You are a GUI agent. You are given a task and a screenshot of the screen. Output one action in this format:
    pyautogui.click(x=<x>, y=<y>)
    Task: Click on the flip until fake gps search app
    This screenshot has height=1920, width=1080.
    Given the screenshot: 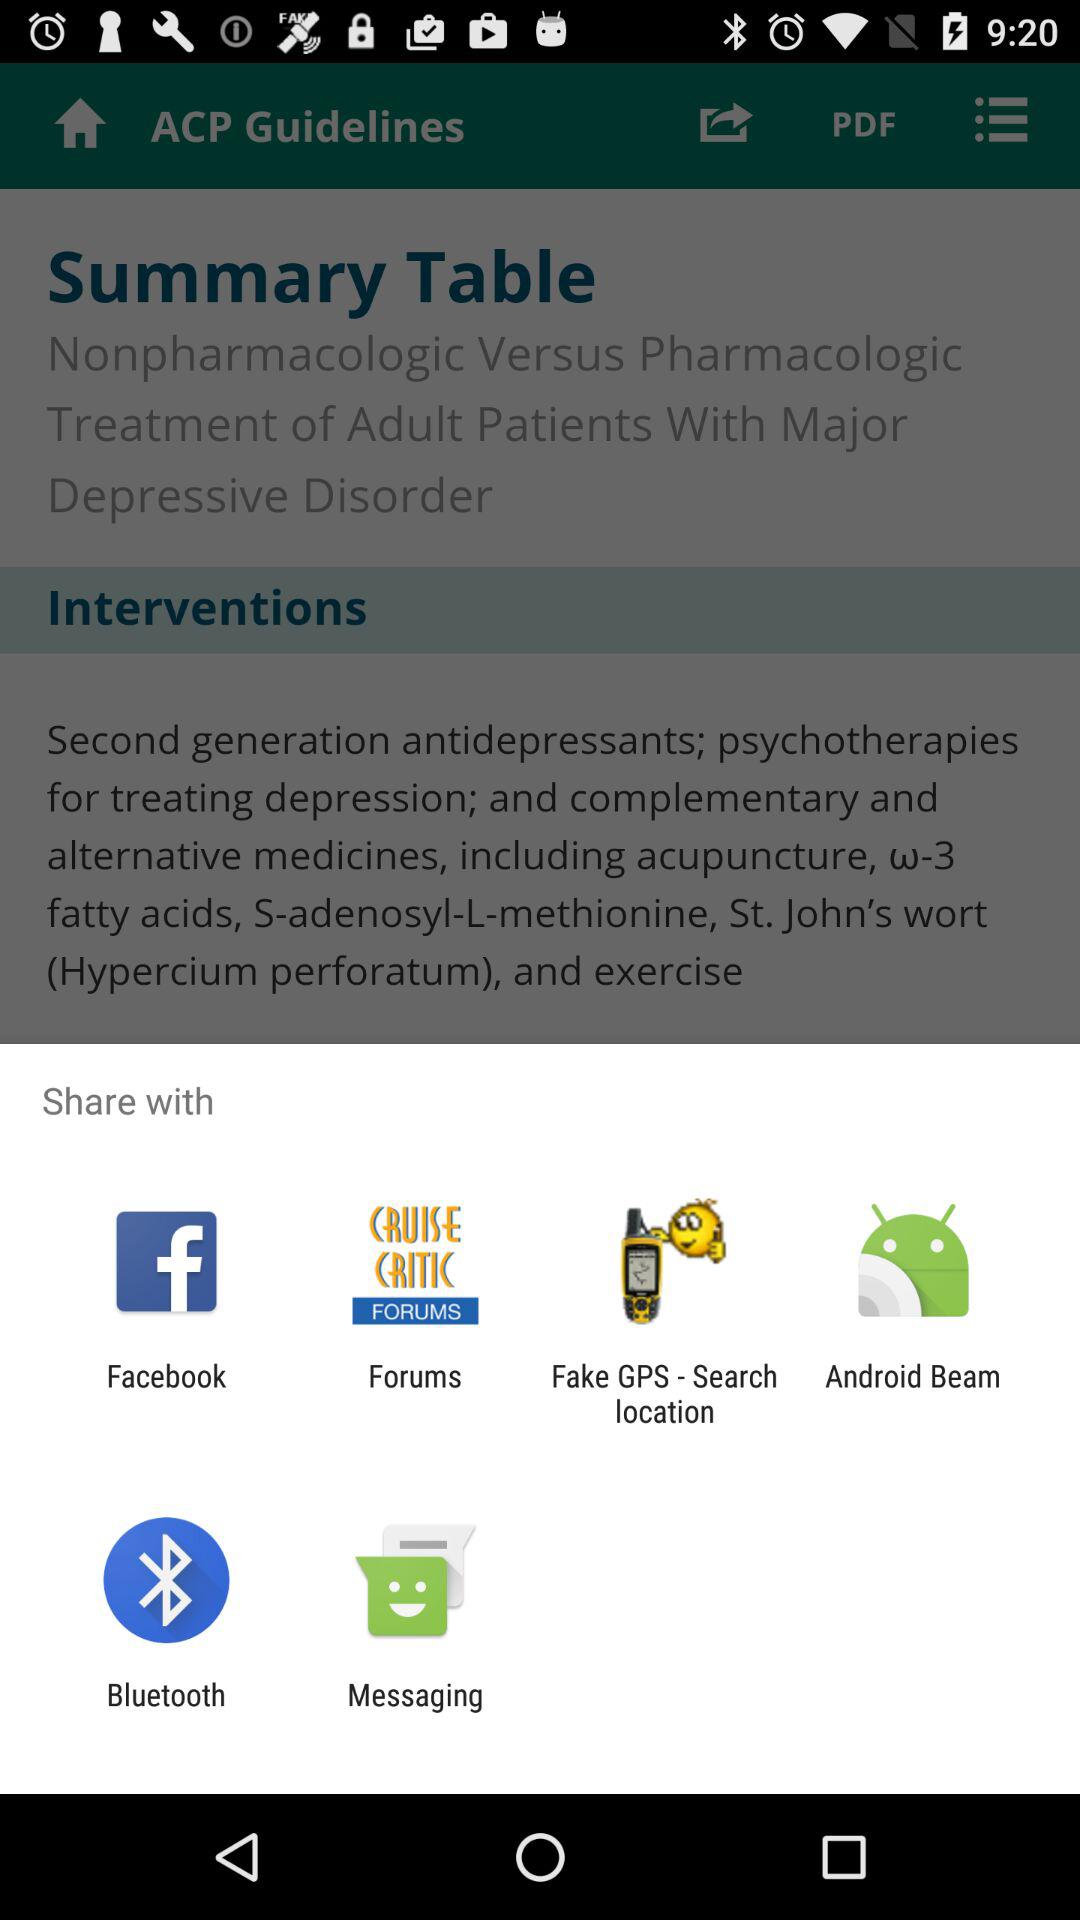 What is the action you would take?
    pyautogui.click(x=664, y=1393)
    